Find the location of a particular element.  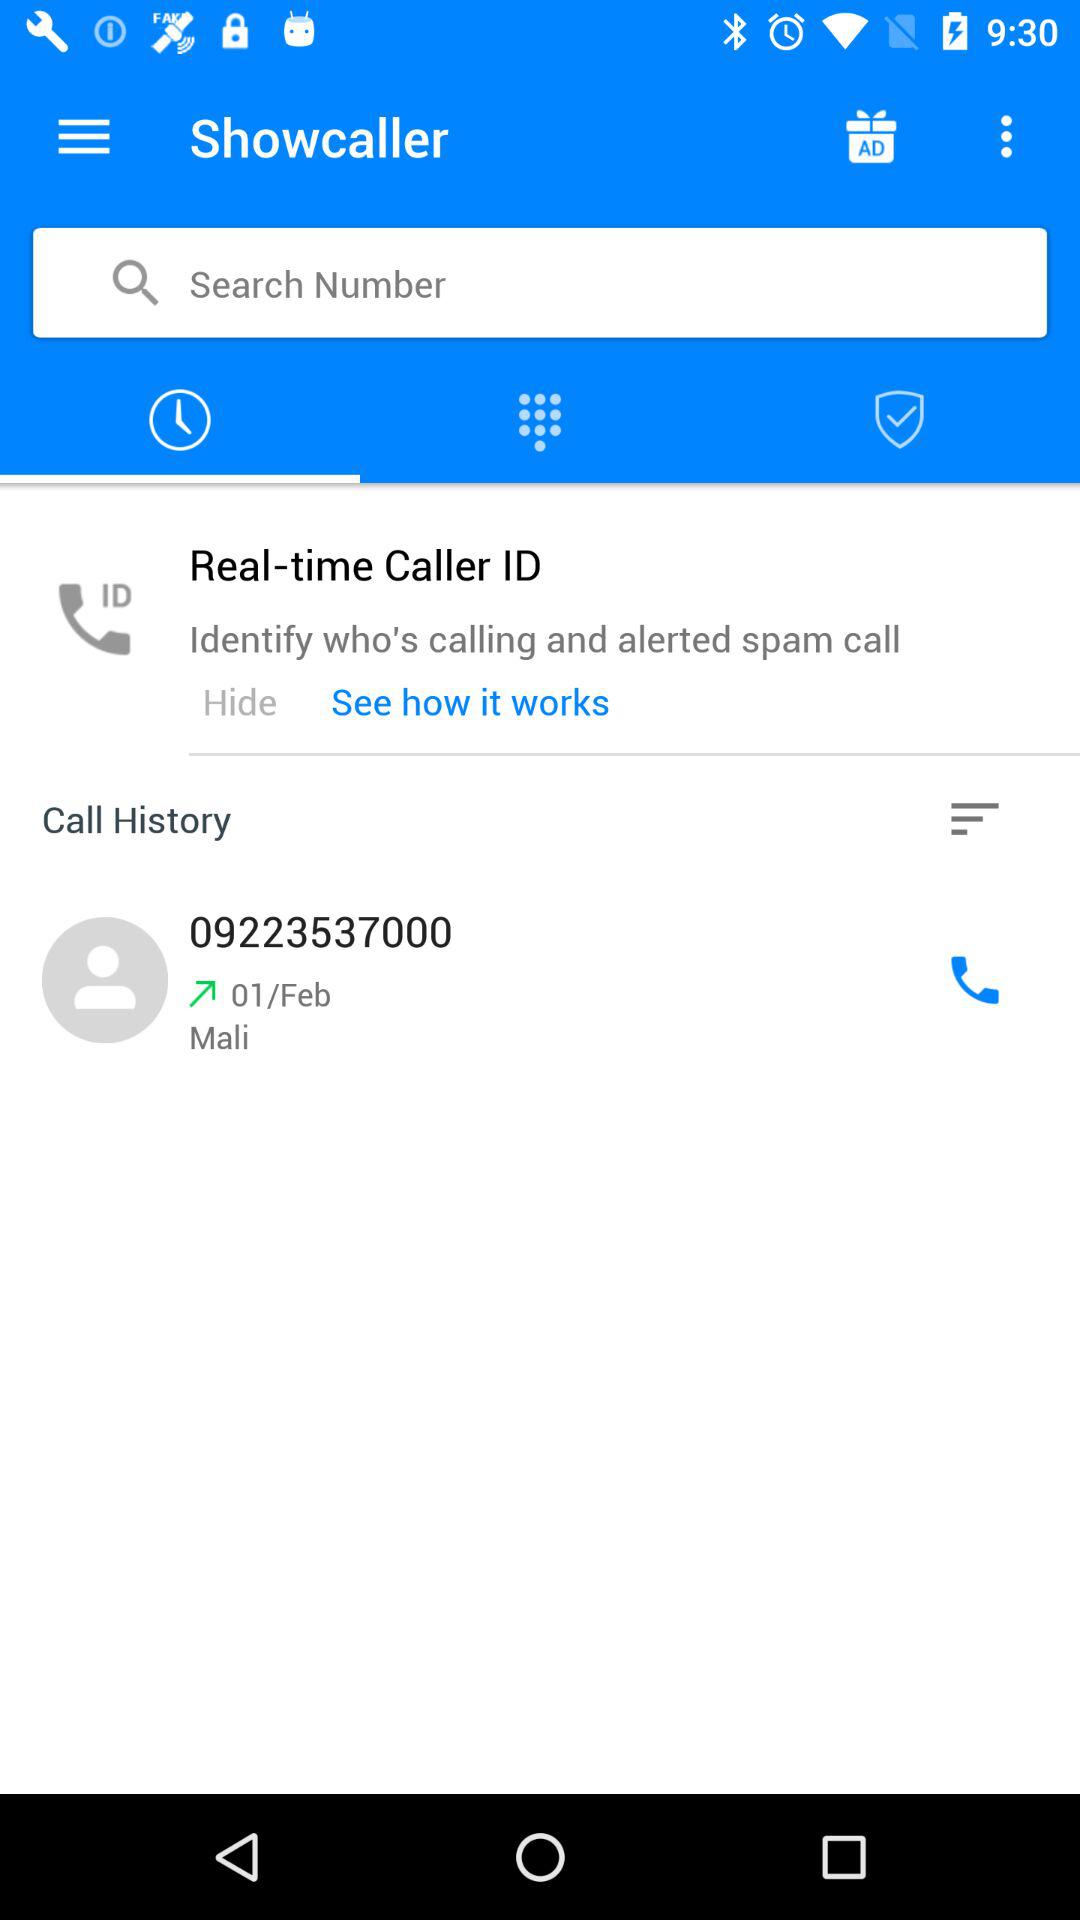

dial phone number is located at coordinates (540, 980).